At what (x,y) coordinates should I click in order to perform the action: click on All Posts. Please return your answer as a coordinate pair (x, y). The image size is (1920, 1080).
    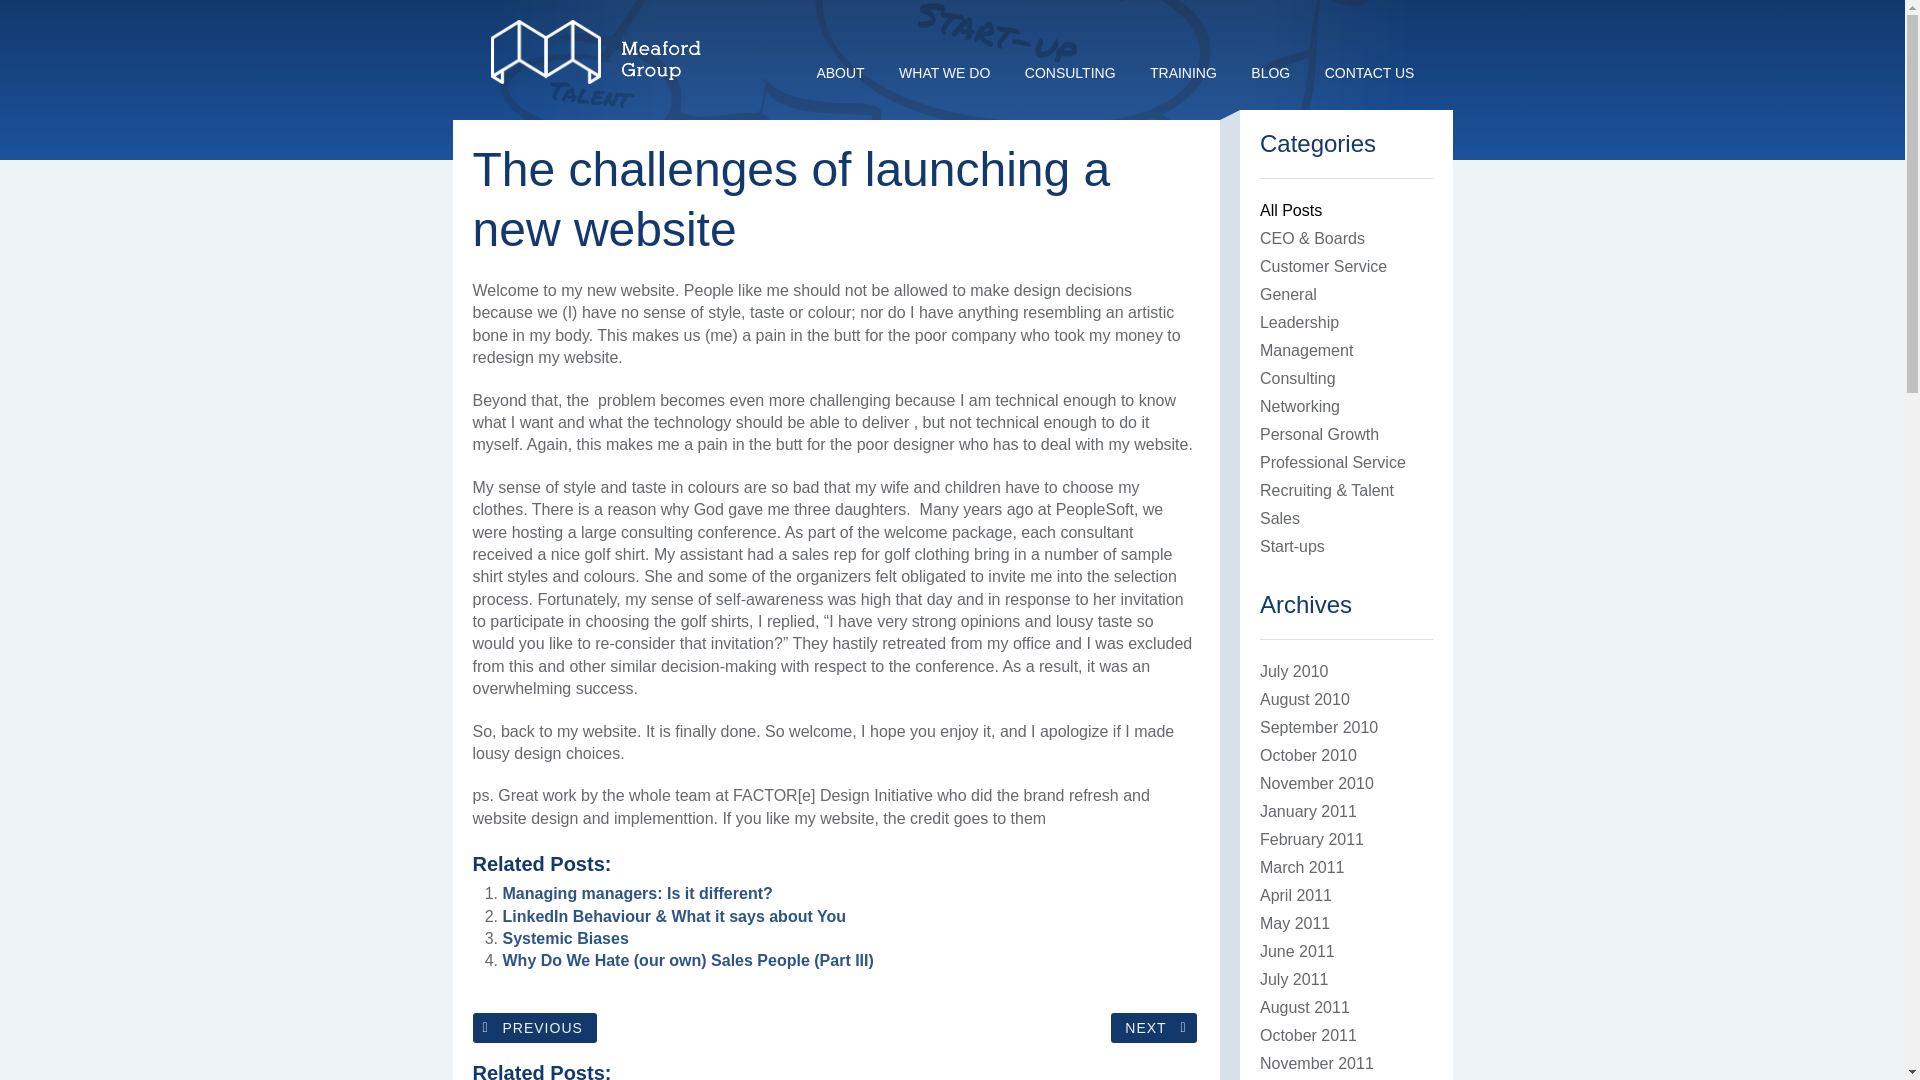
    Looking at the image, I should click on (1290, 210).